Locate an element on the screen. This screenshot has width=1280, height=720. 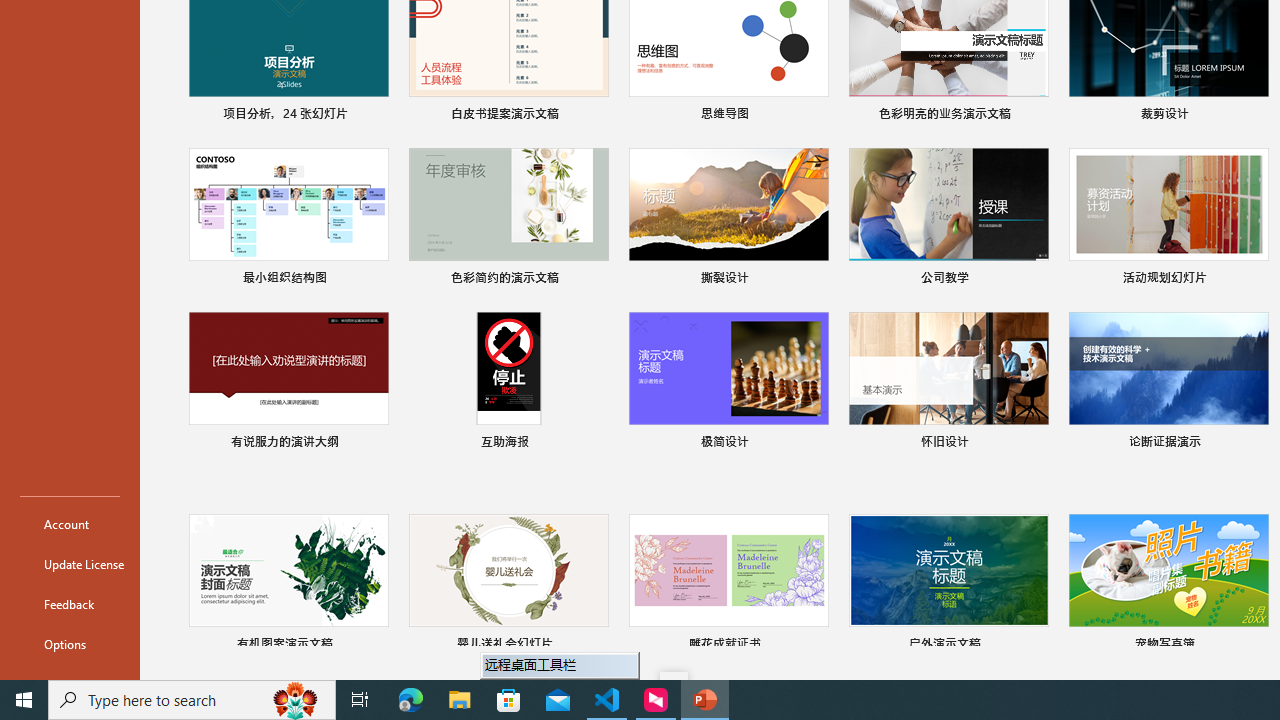
Account is located at coordinates (70, 524).